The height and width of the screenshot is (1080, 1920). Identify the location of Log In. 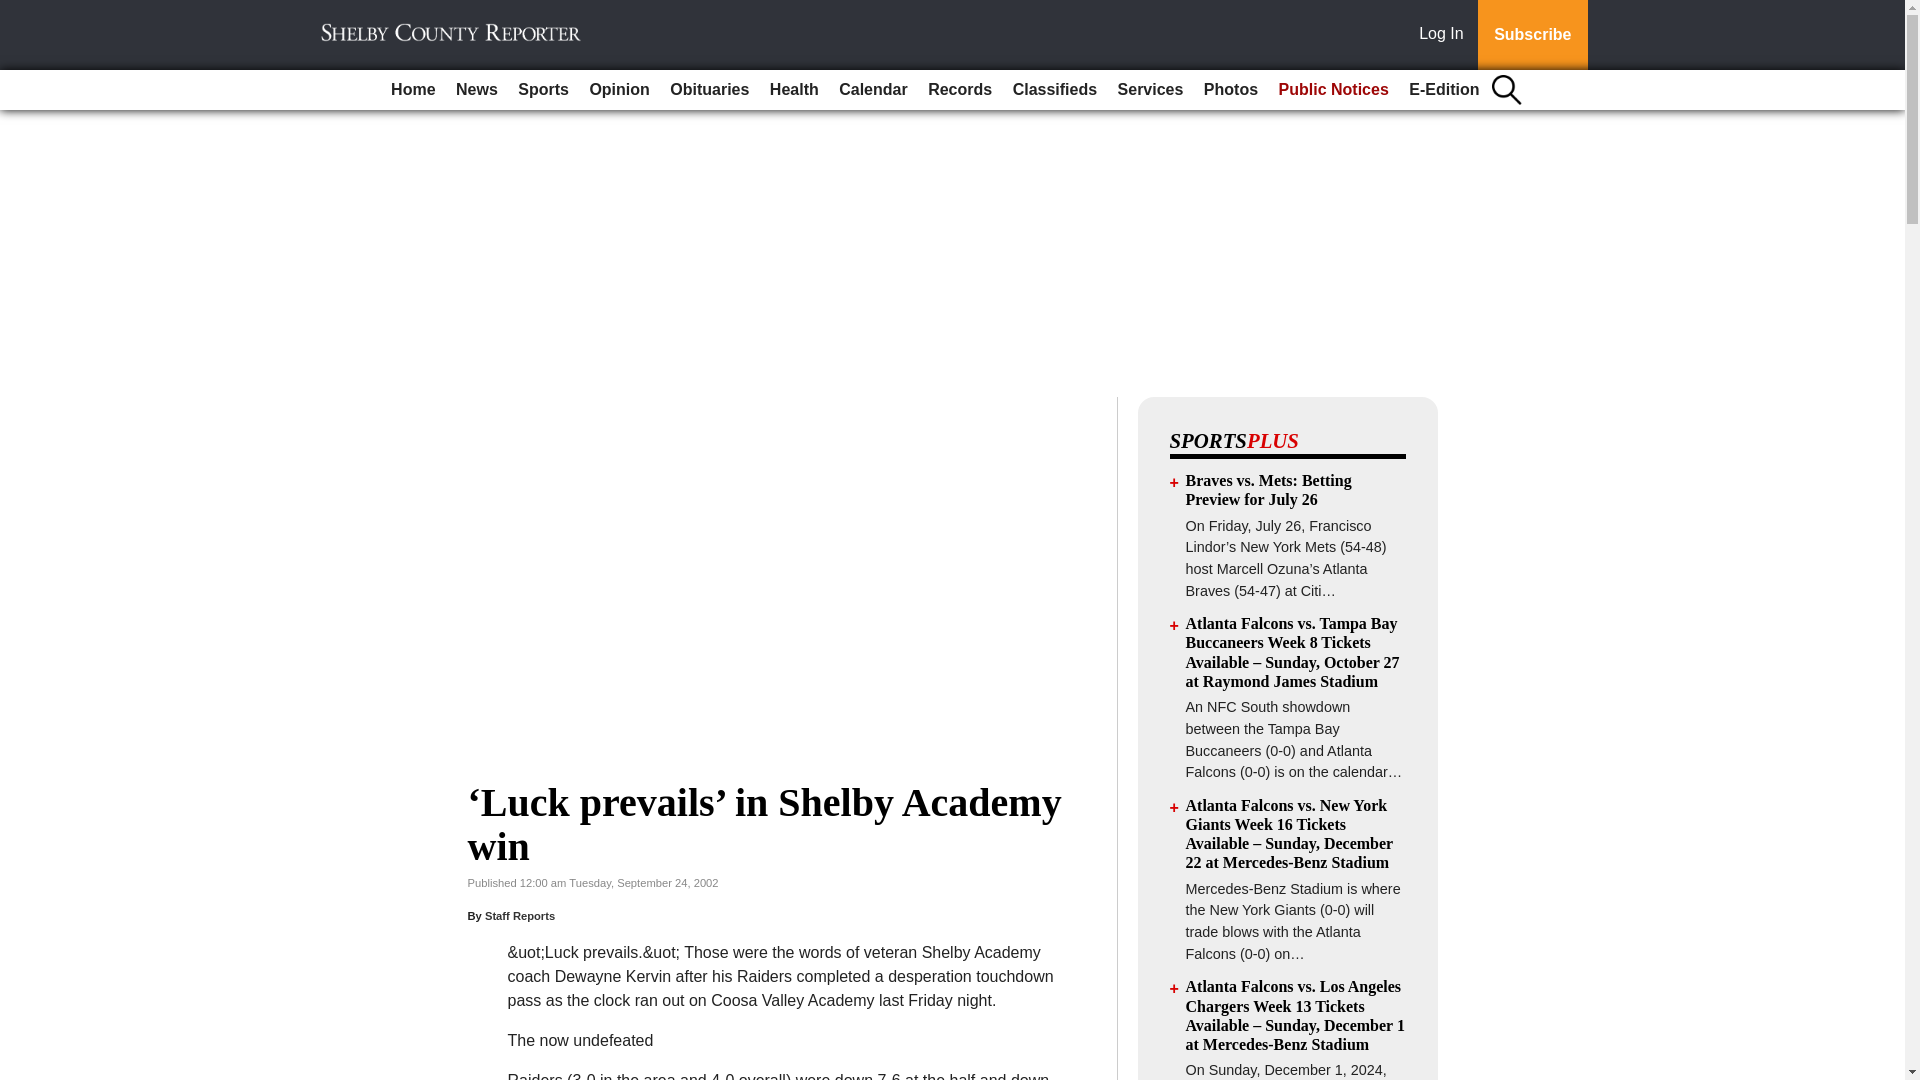
(1445, 35).